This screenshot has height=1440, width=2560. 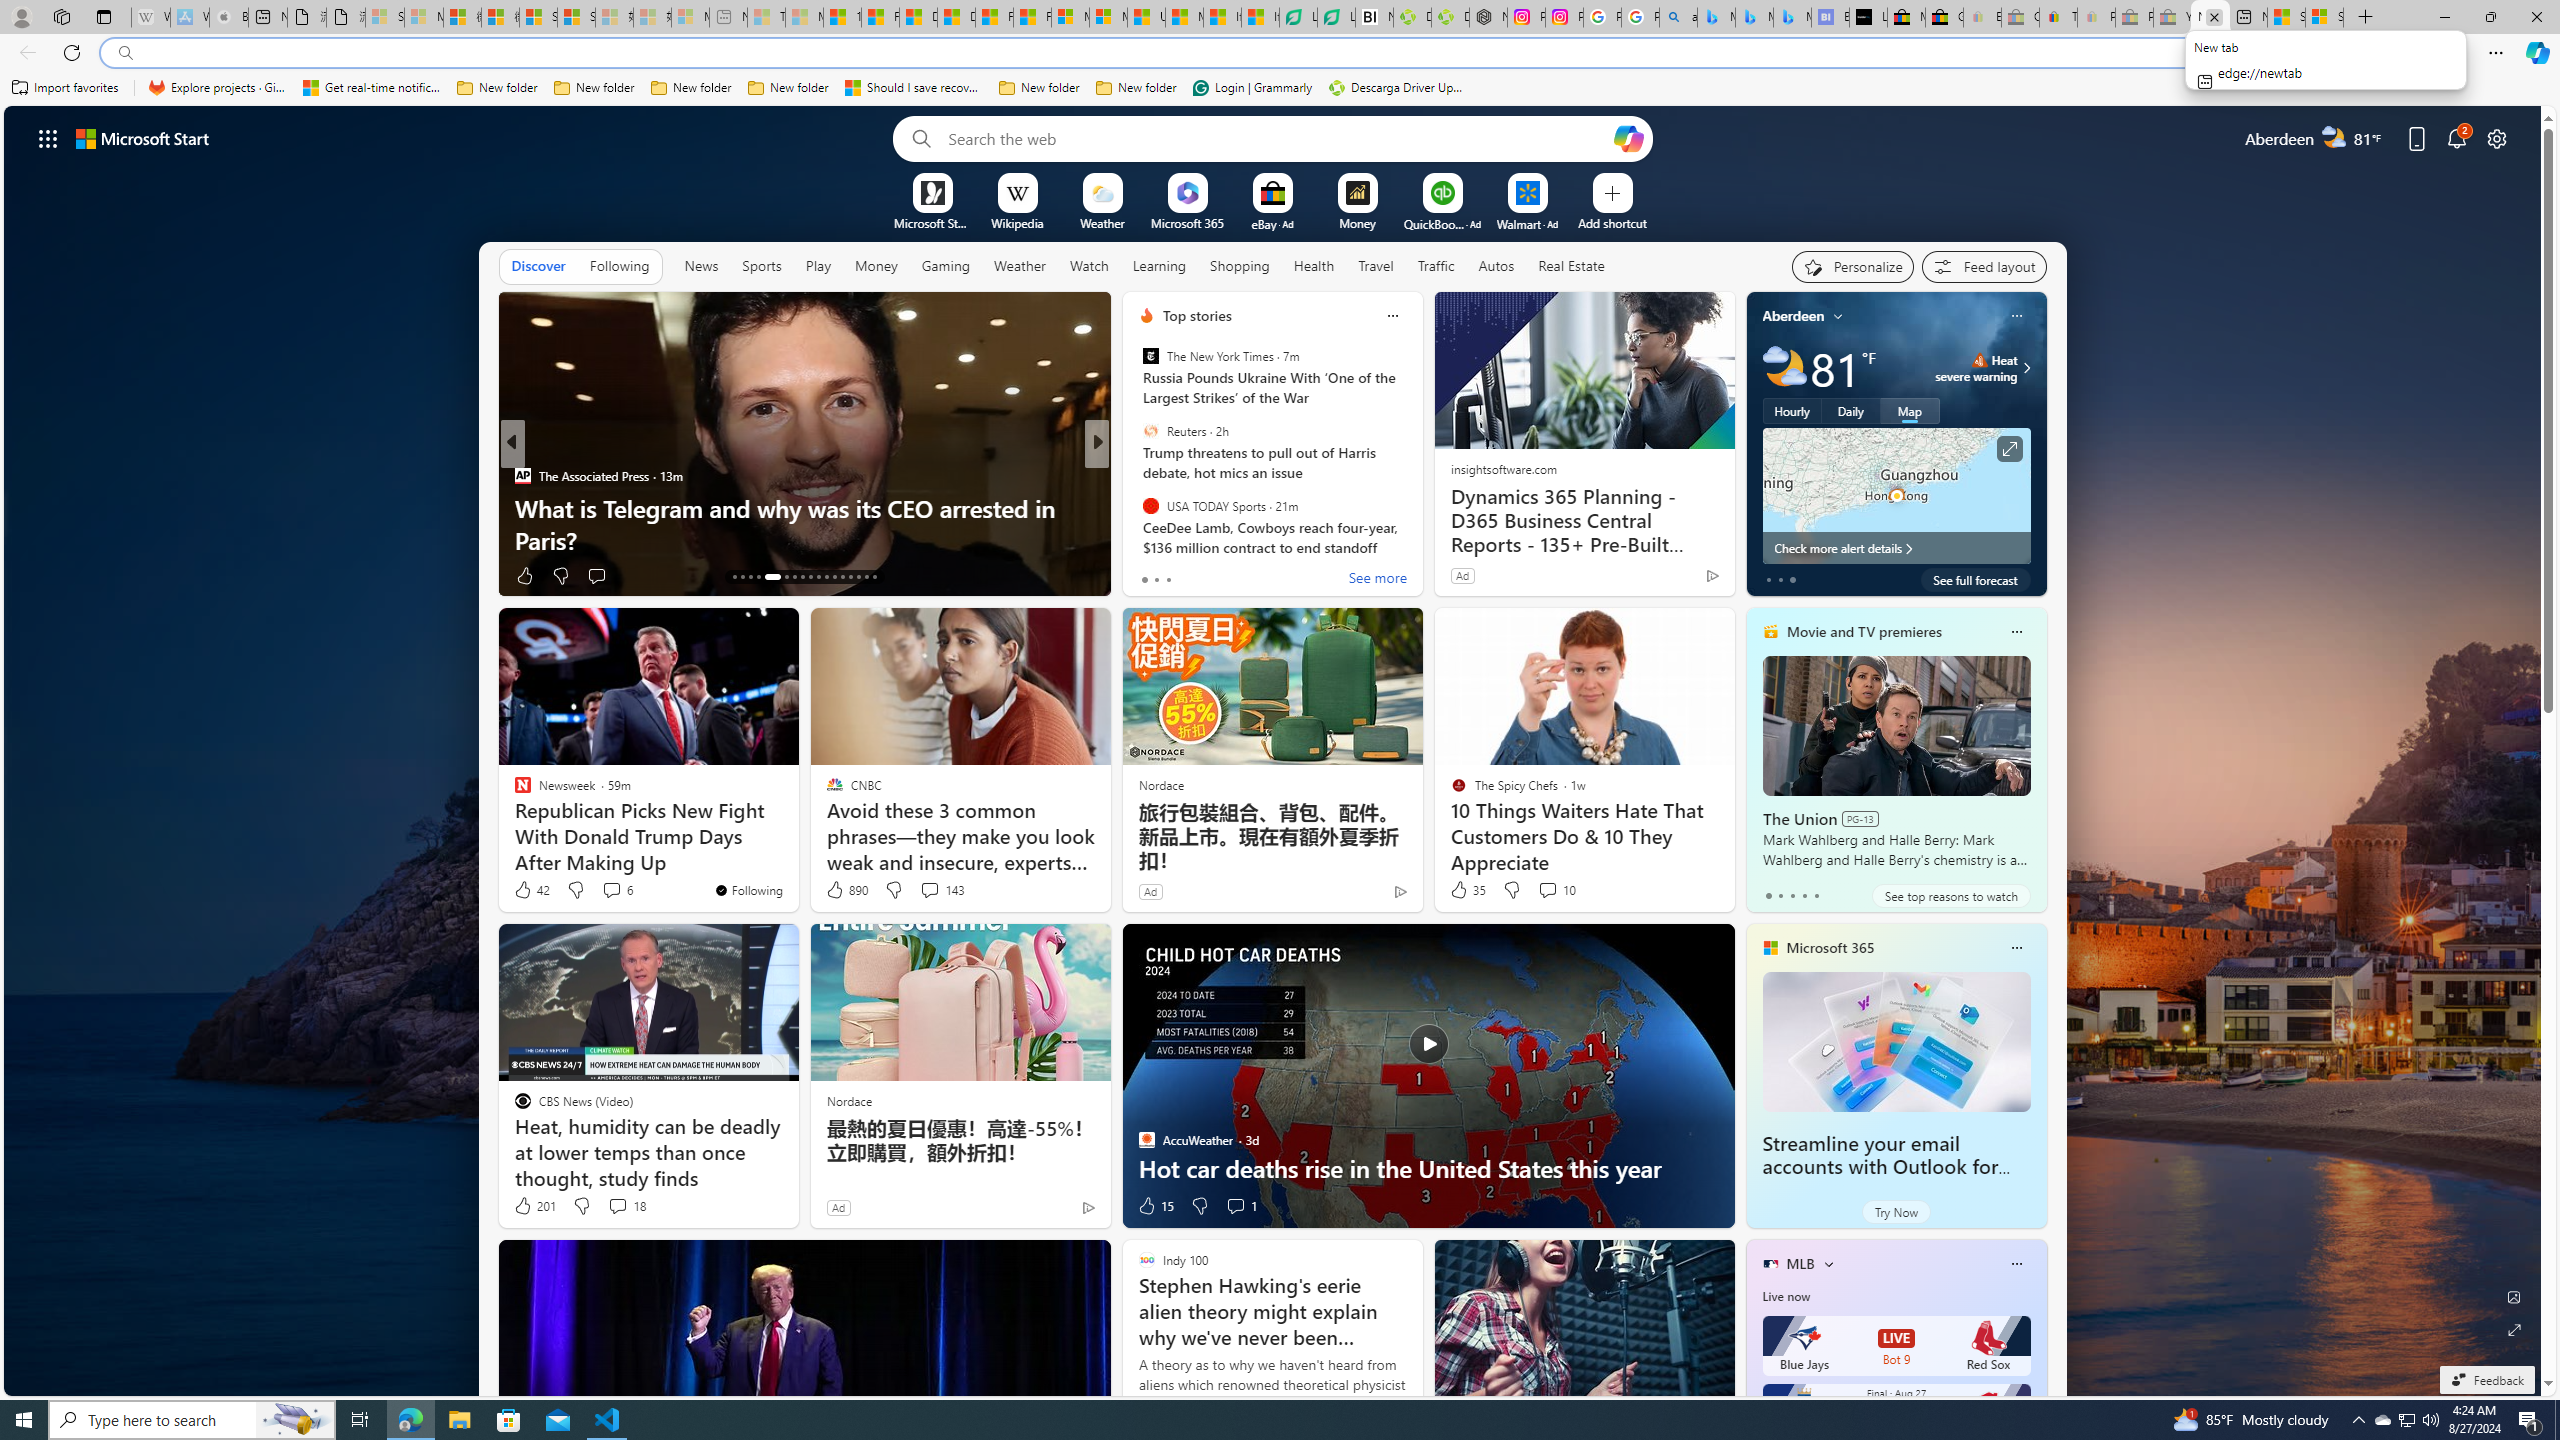 What do you see at coordinates (1137, 476) in the screenshot?
I see `Salon` at bounding box center [1137, 476].